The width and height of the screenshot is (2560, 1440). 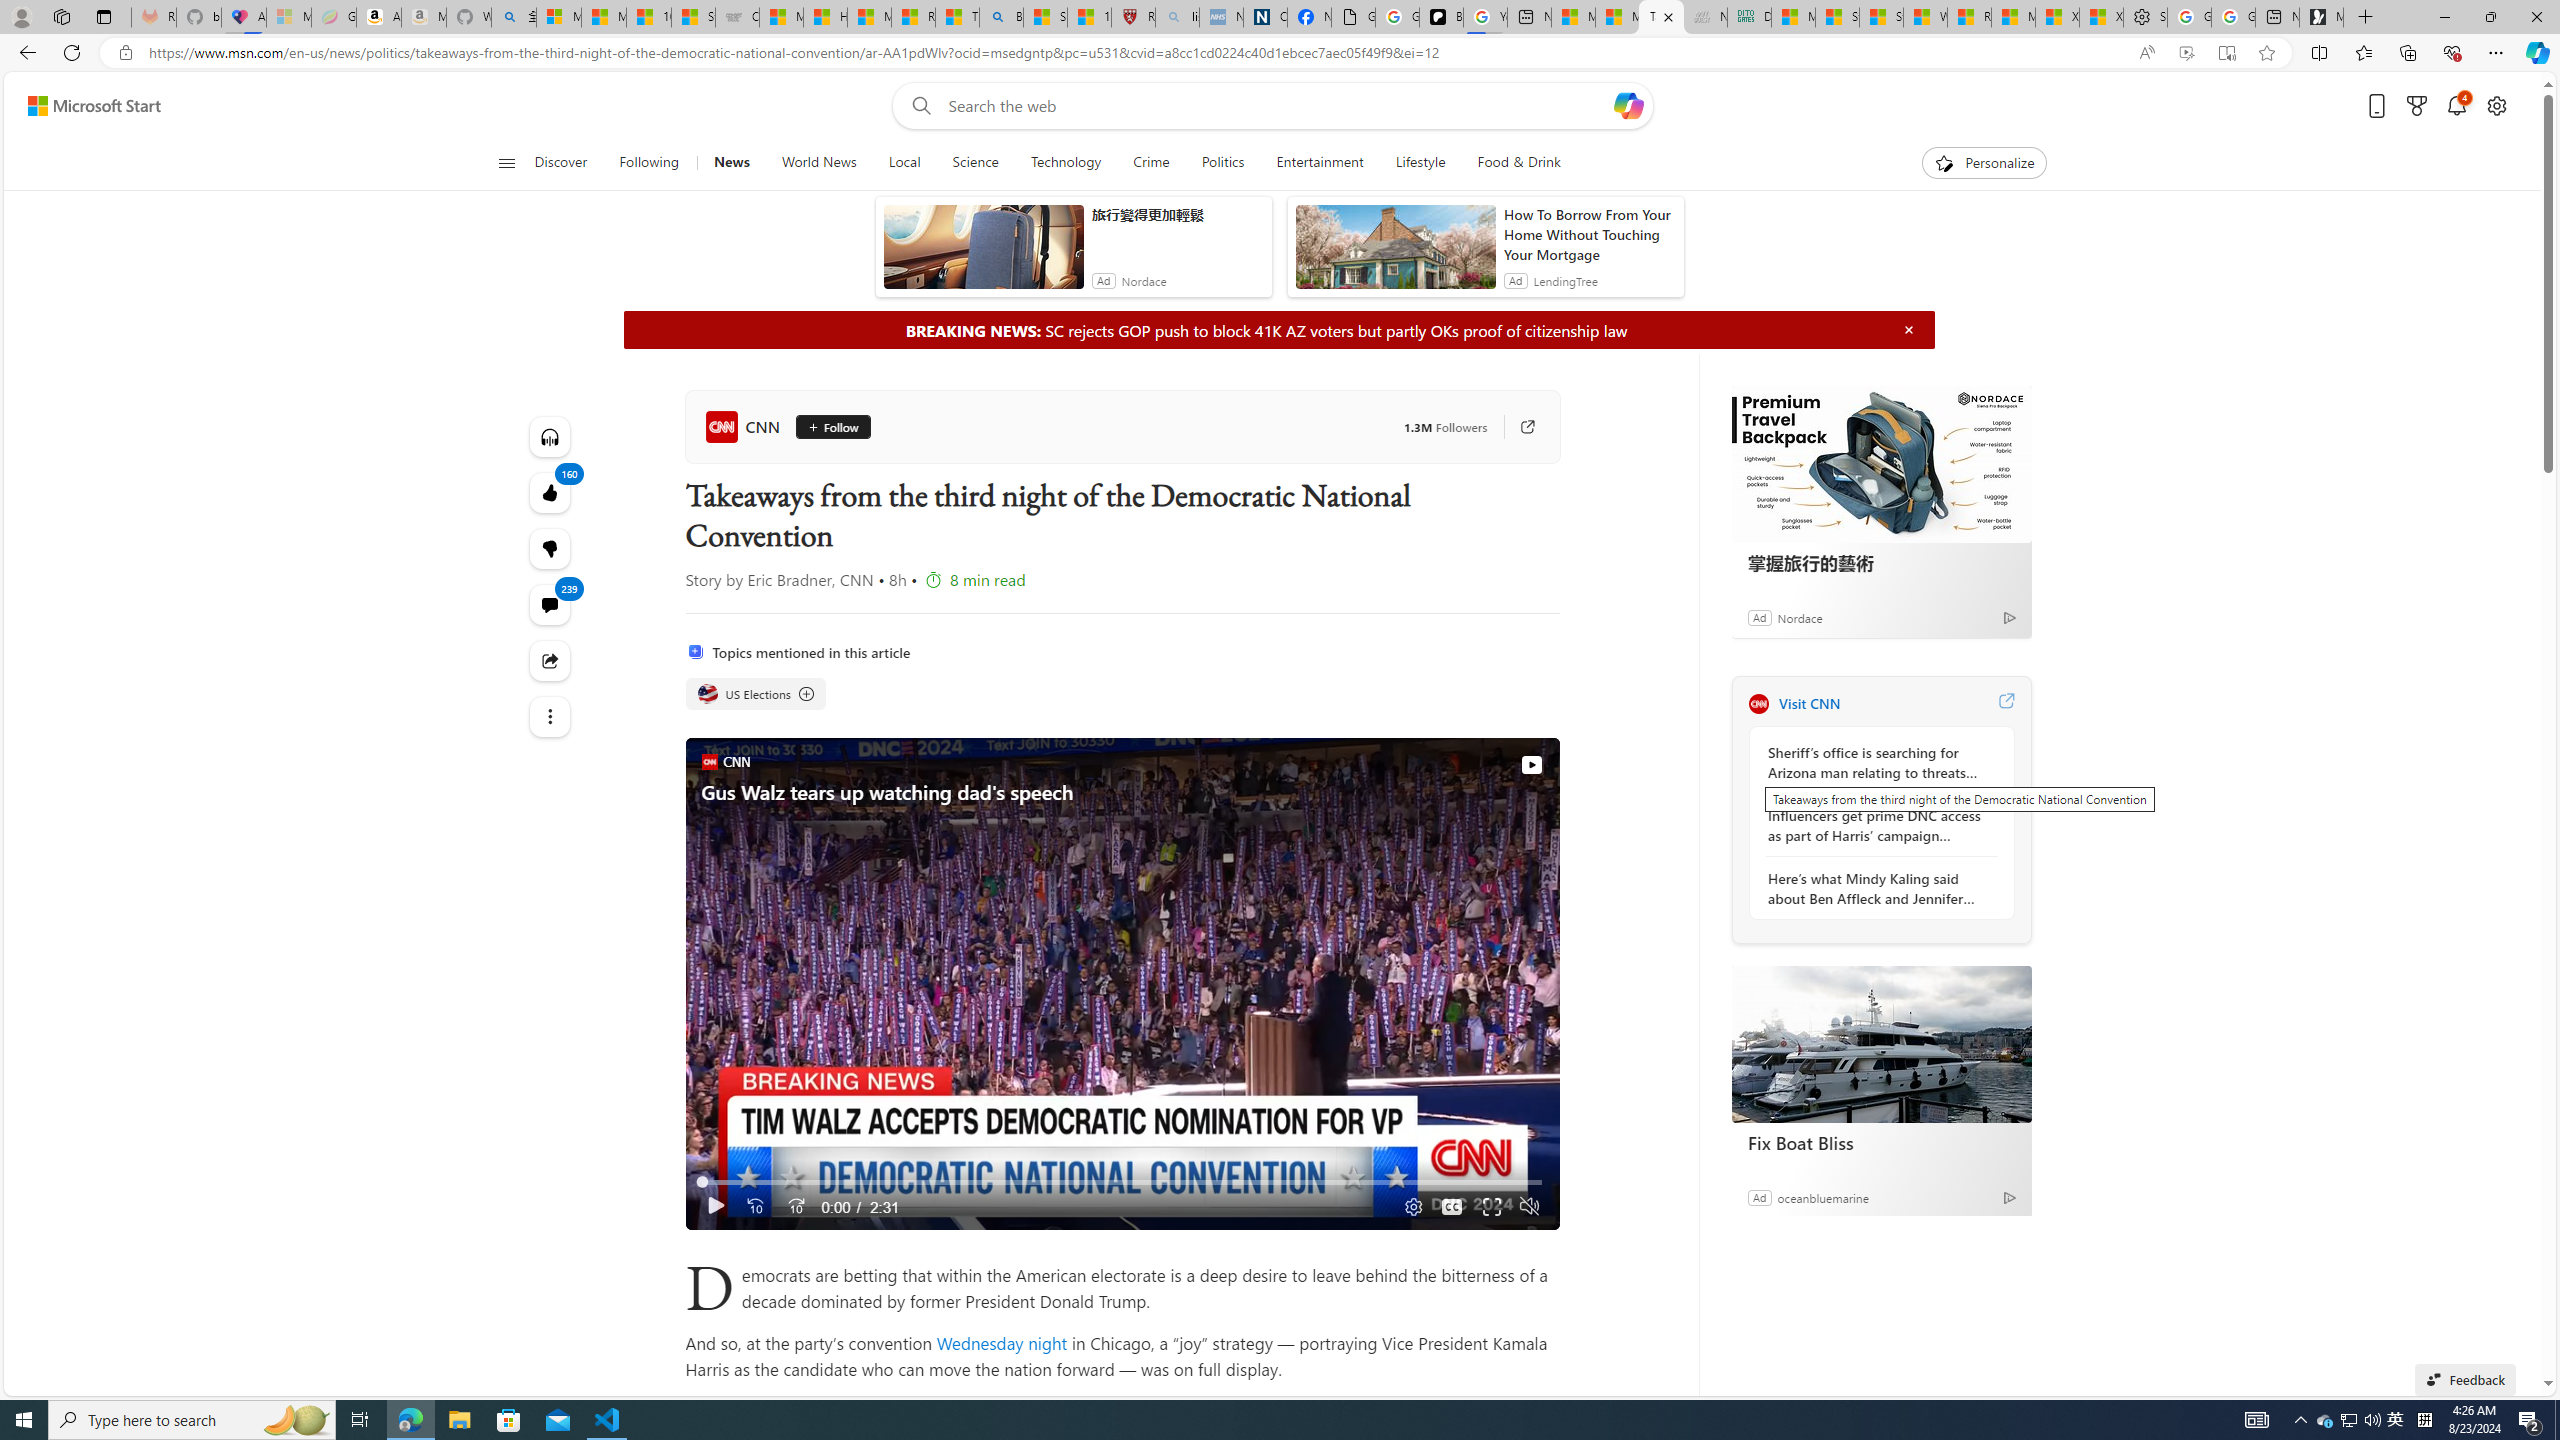 What do you see at coordinates (1881, 17) in the screenshot?
I see `Stocks - MSN` at bounding box center [1881, 17].